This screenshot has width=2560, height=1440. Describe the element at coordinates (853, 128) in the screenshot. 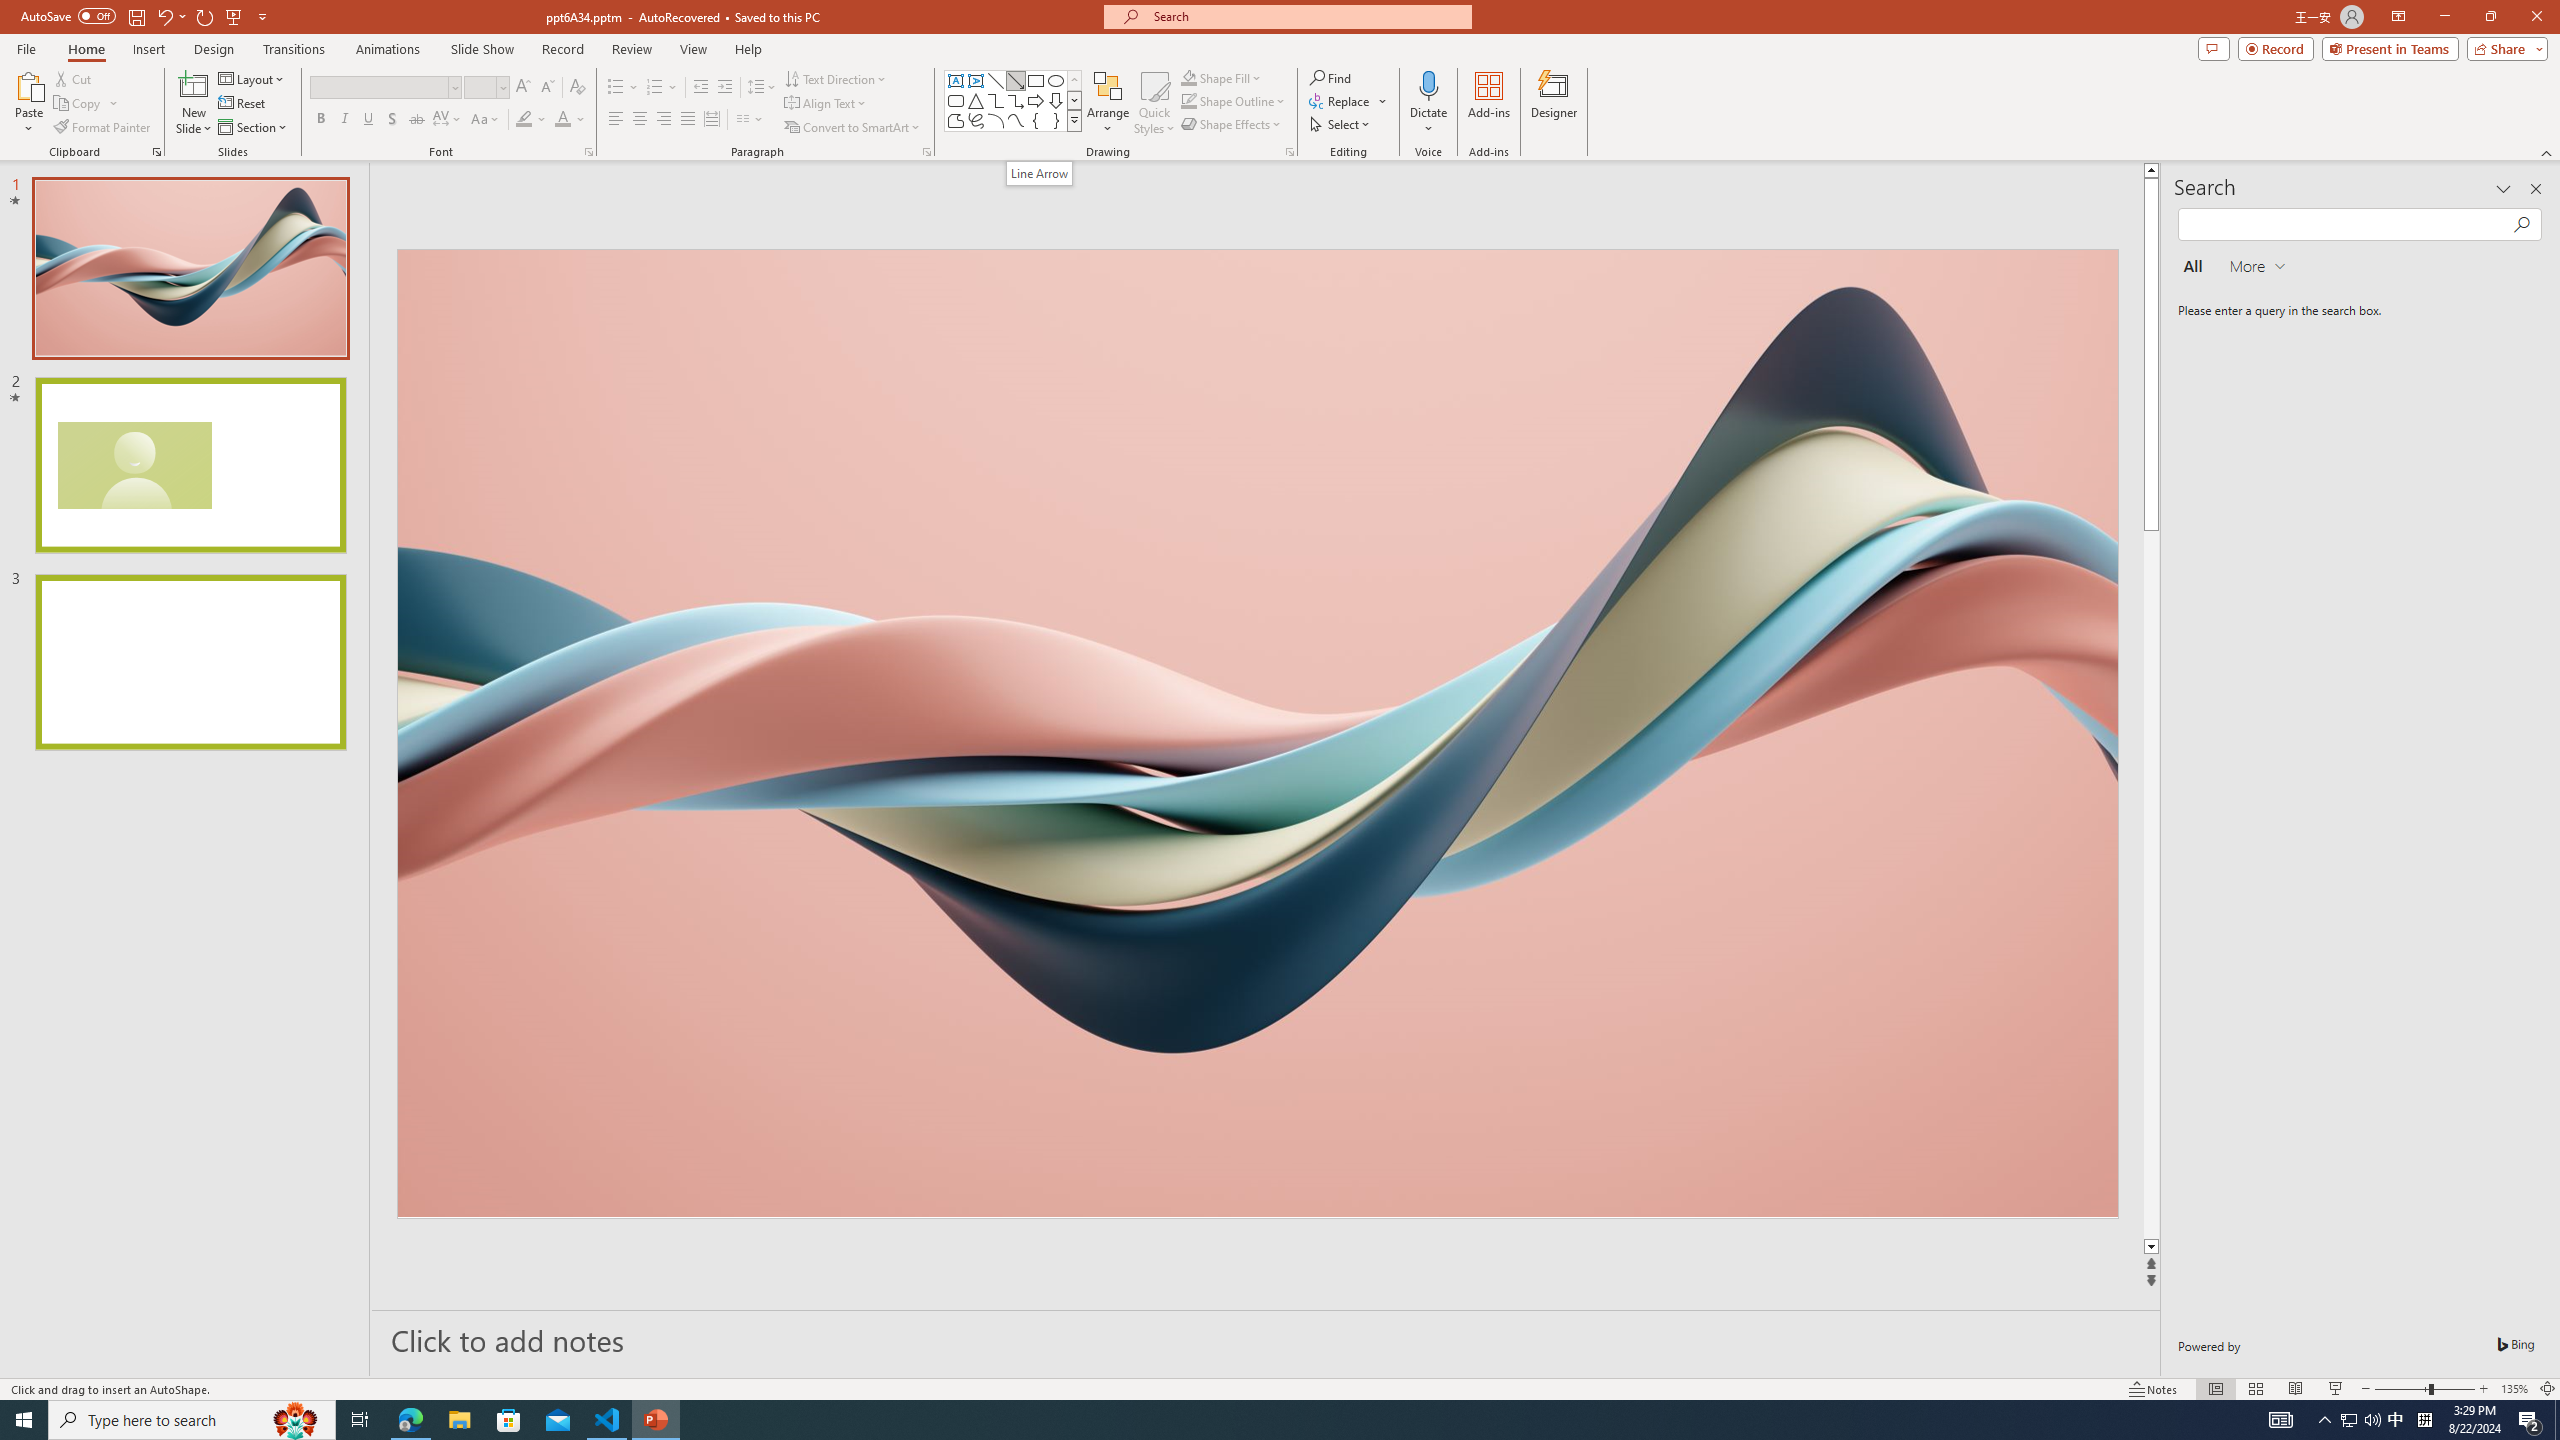

I see `Convert to SmartArt` at that location.